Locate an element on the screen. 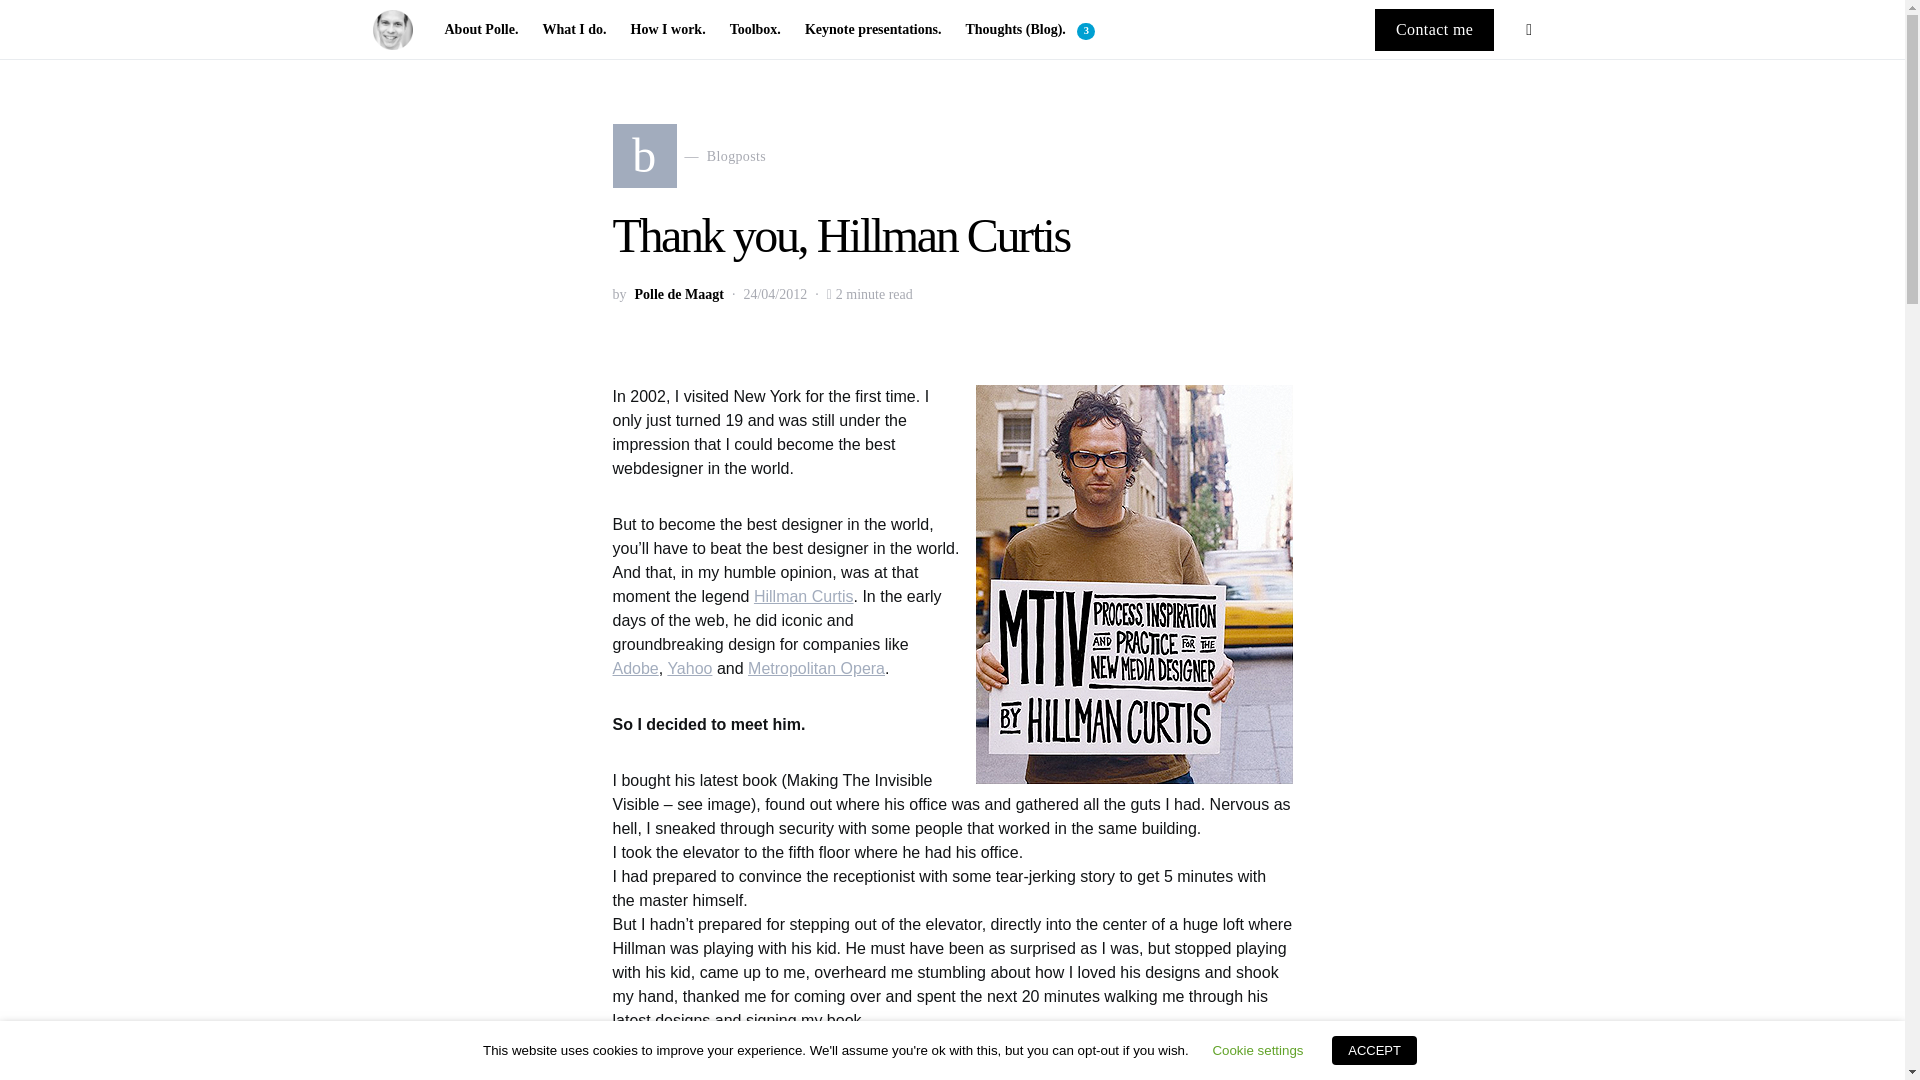  Contact me is located at coordinates (1434, 28).